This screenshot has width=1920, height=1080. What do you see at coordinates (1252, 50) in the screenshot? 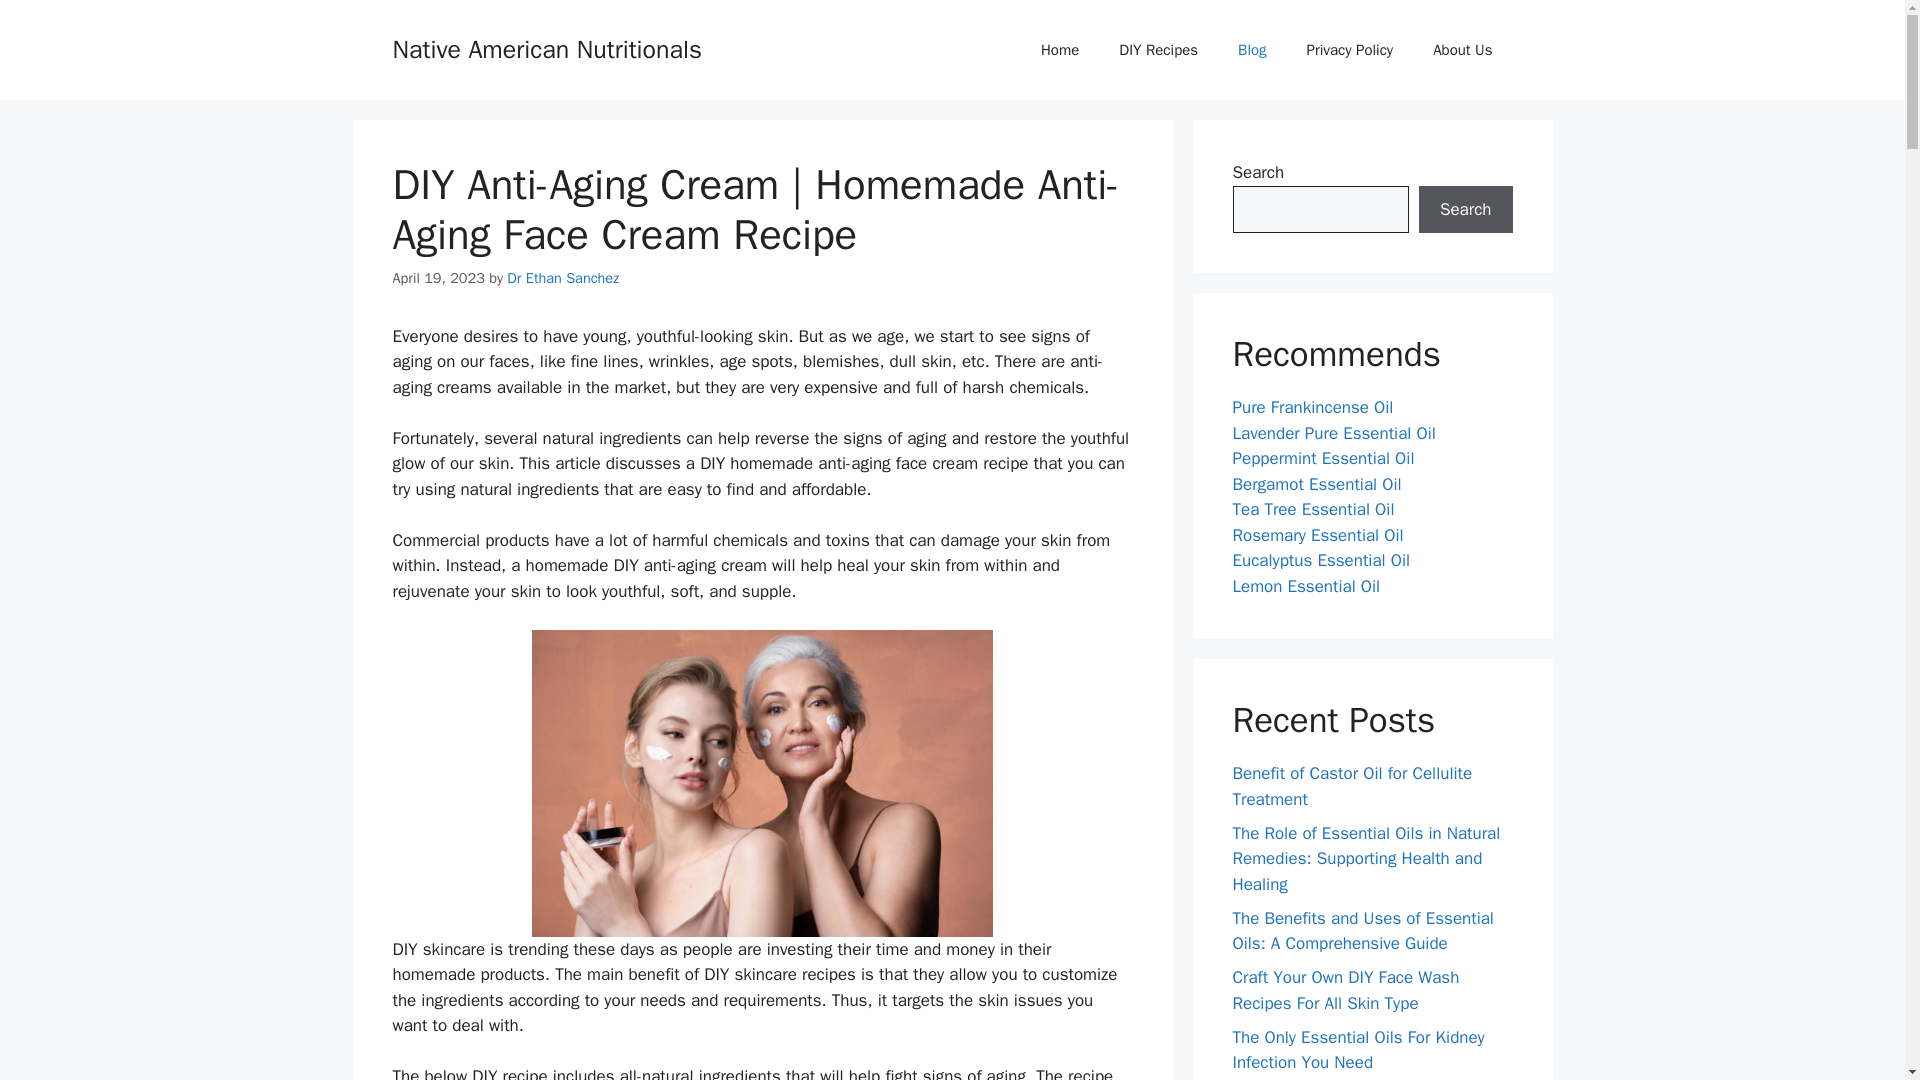
I see `Blog` at bounding box center [1252, 50].